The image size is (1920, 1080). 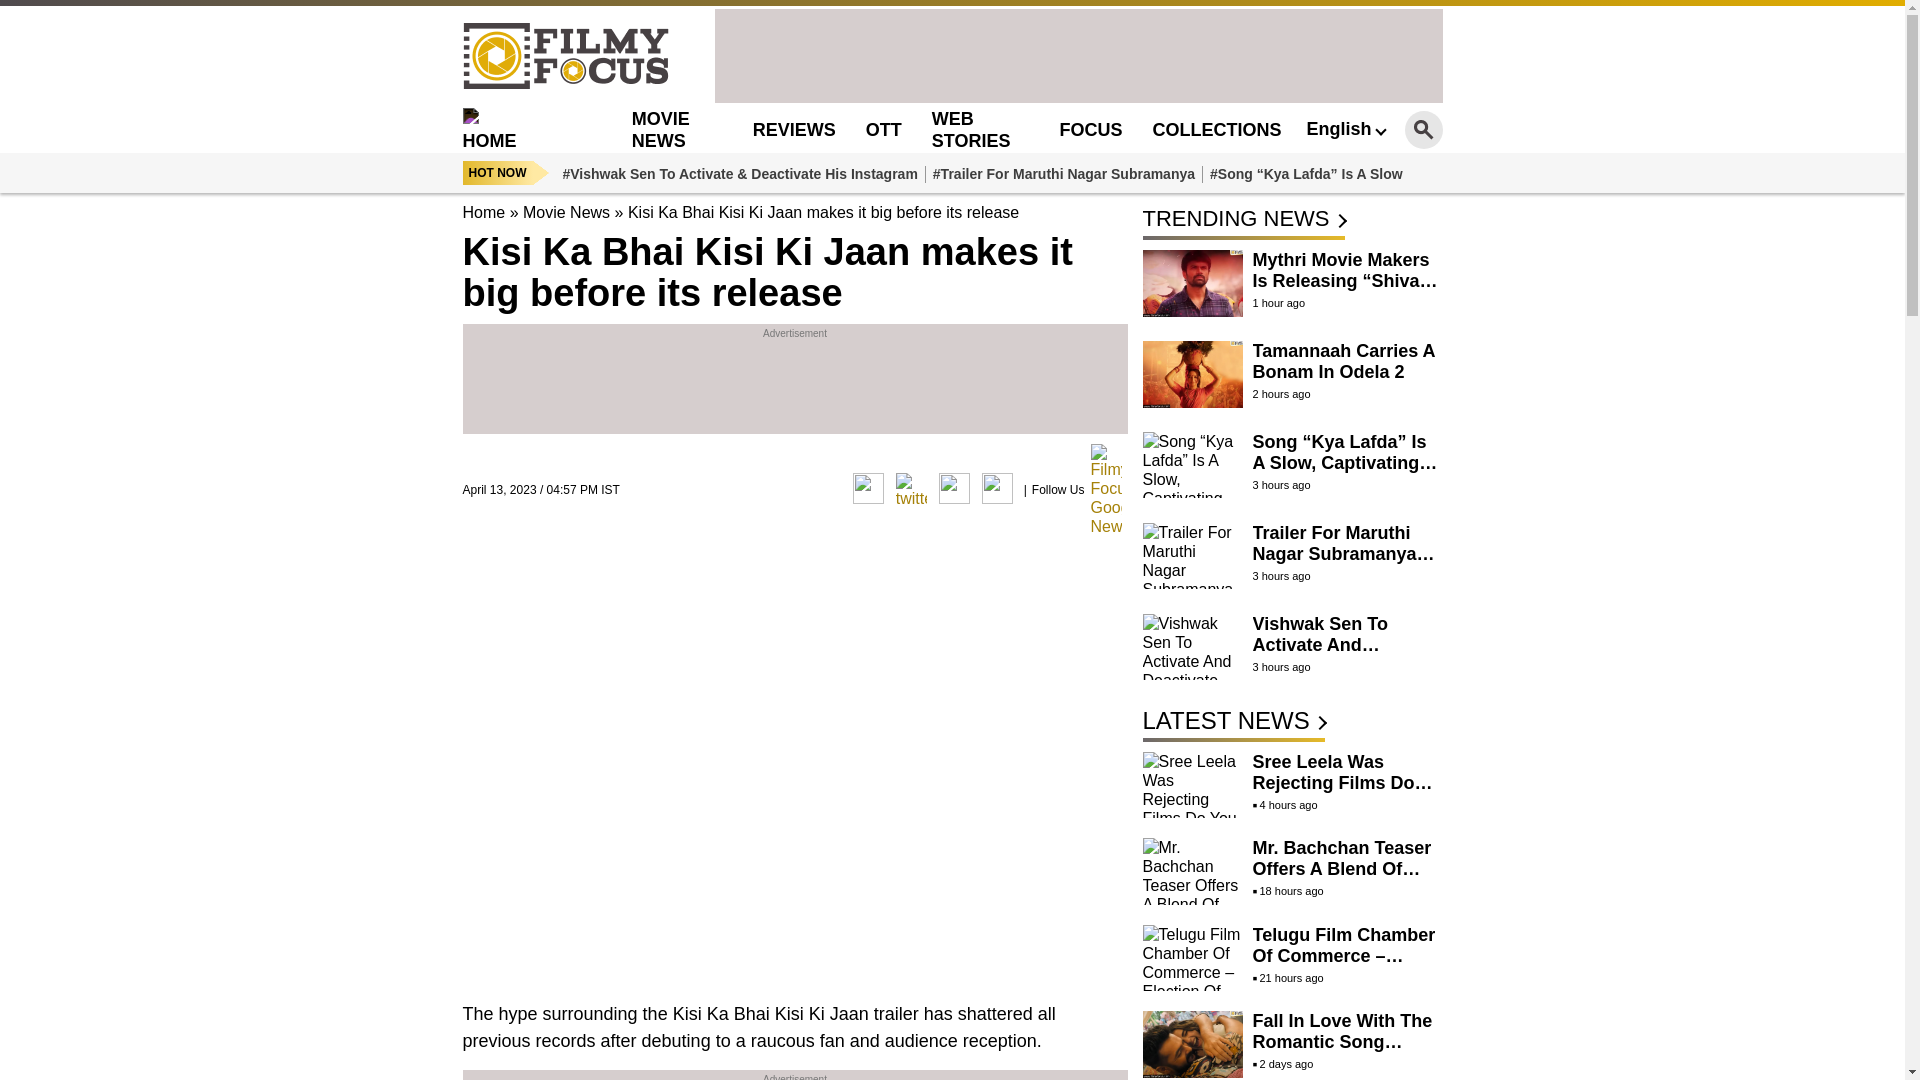 What do you see at coordinates (884, 130) in the screenshot?
I see `OTT` at bounding box center [884, 130].